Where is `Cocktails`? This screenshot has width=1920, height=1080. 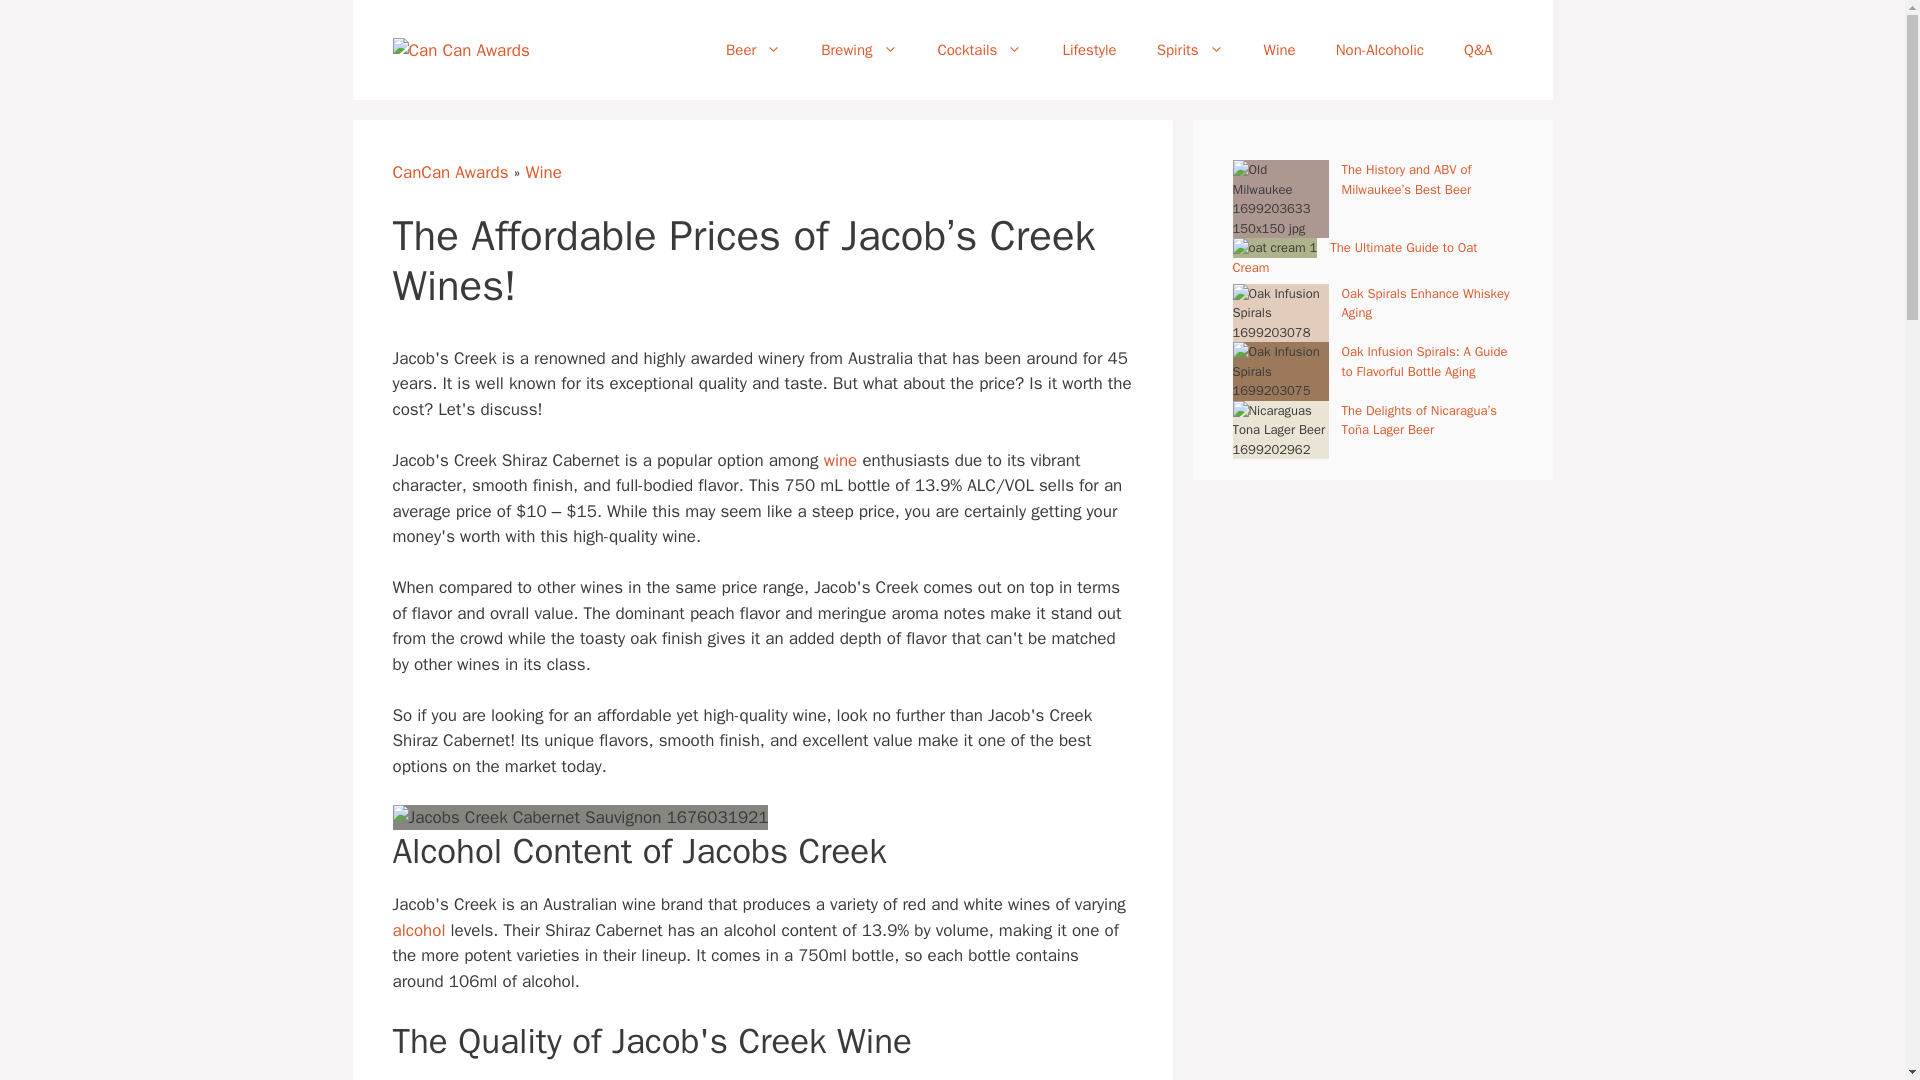
Cocktails is located at coordinates (980, 50).